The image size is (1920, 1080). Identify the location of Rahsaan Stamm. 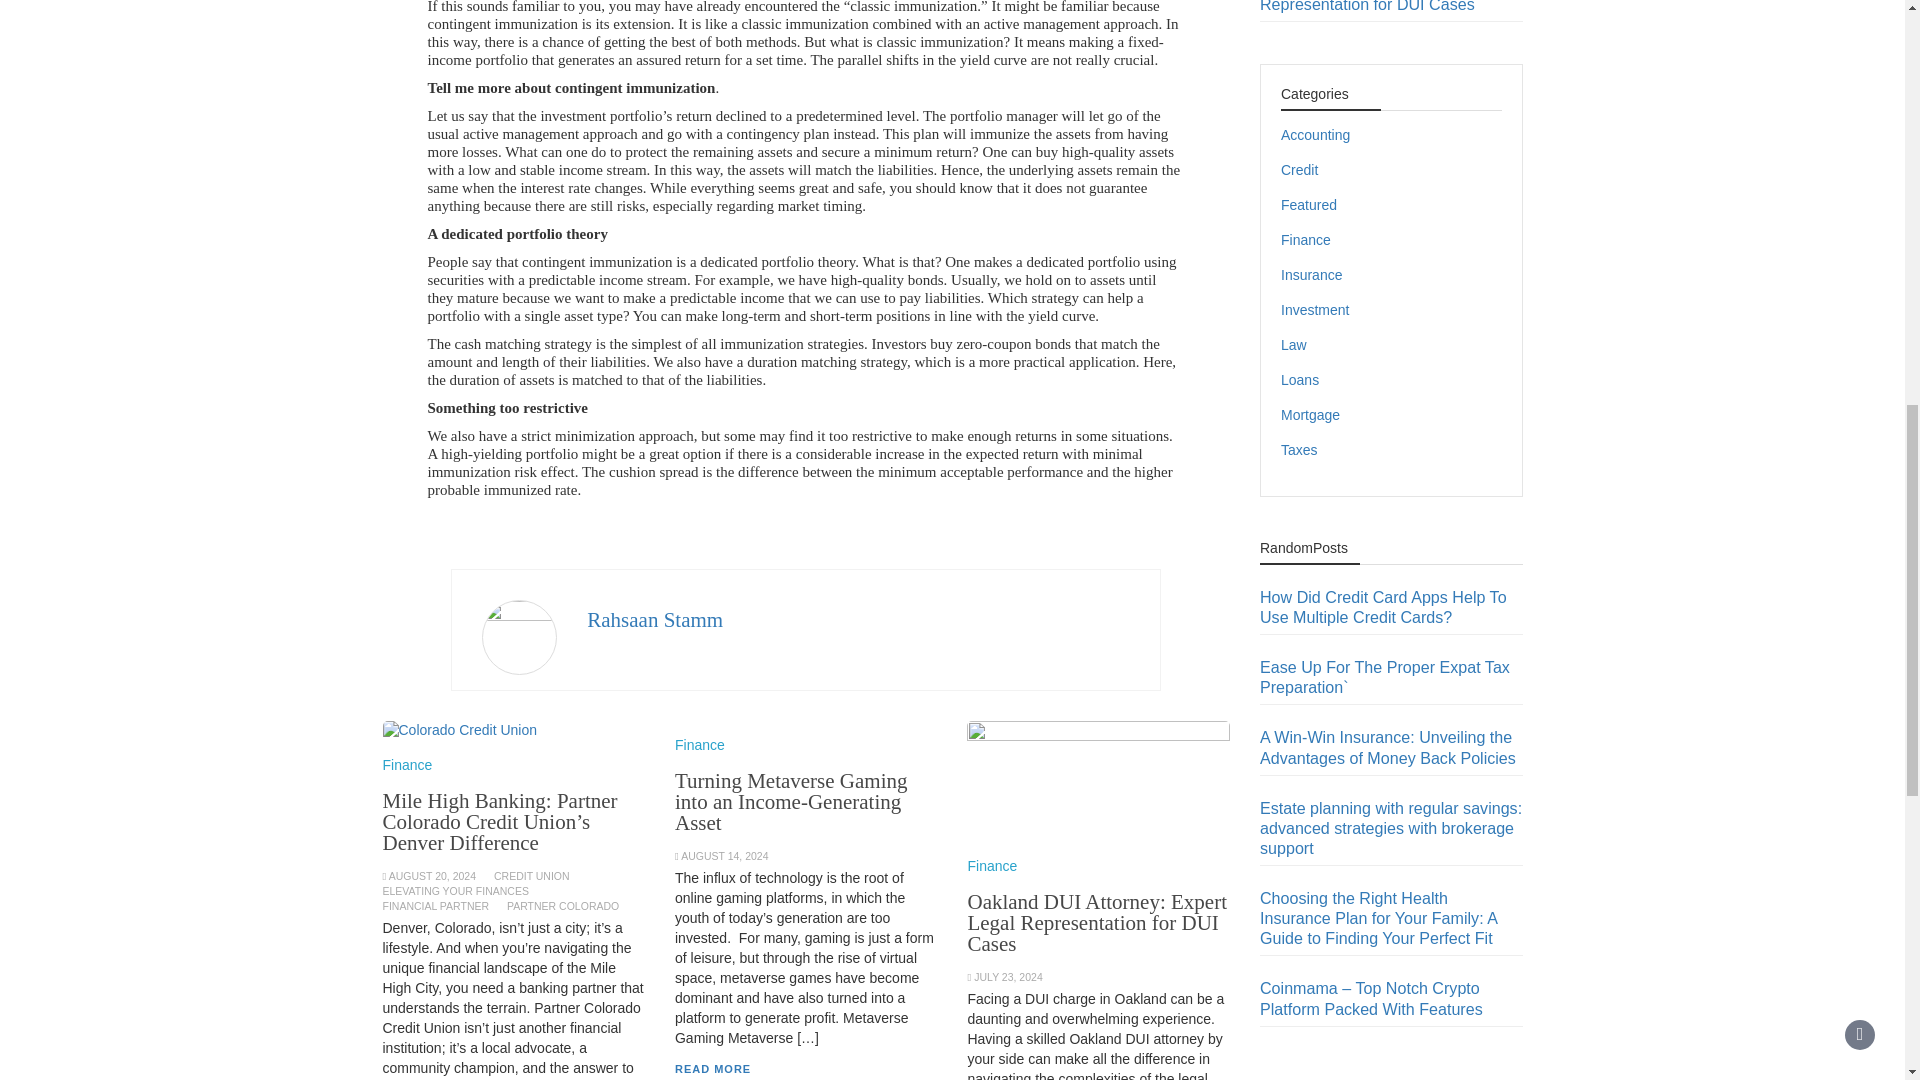
(655, 620).